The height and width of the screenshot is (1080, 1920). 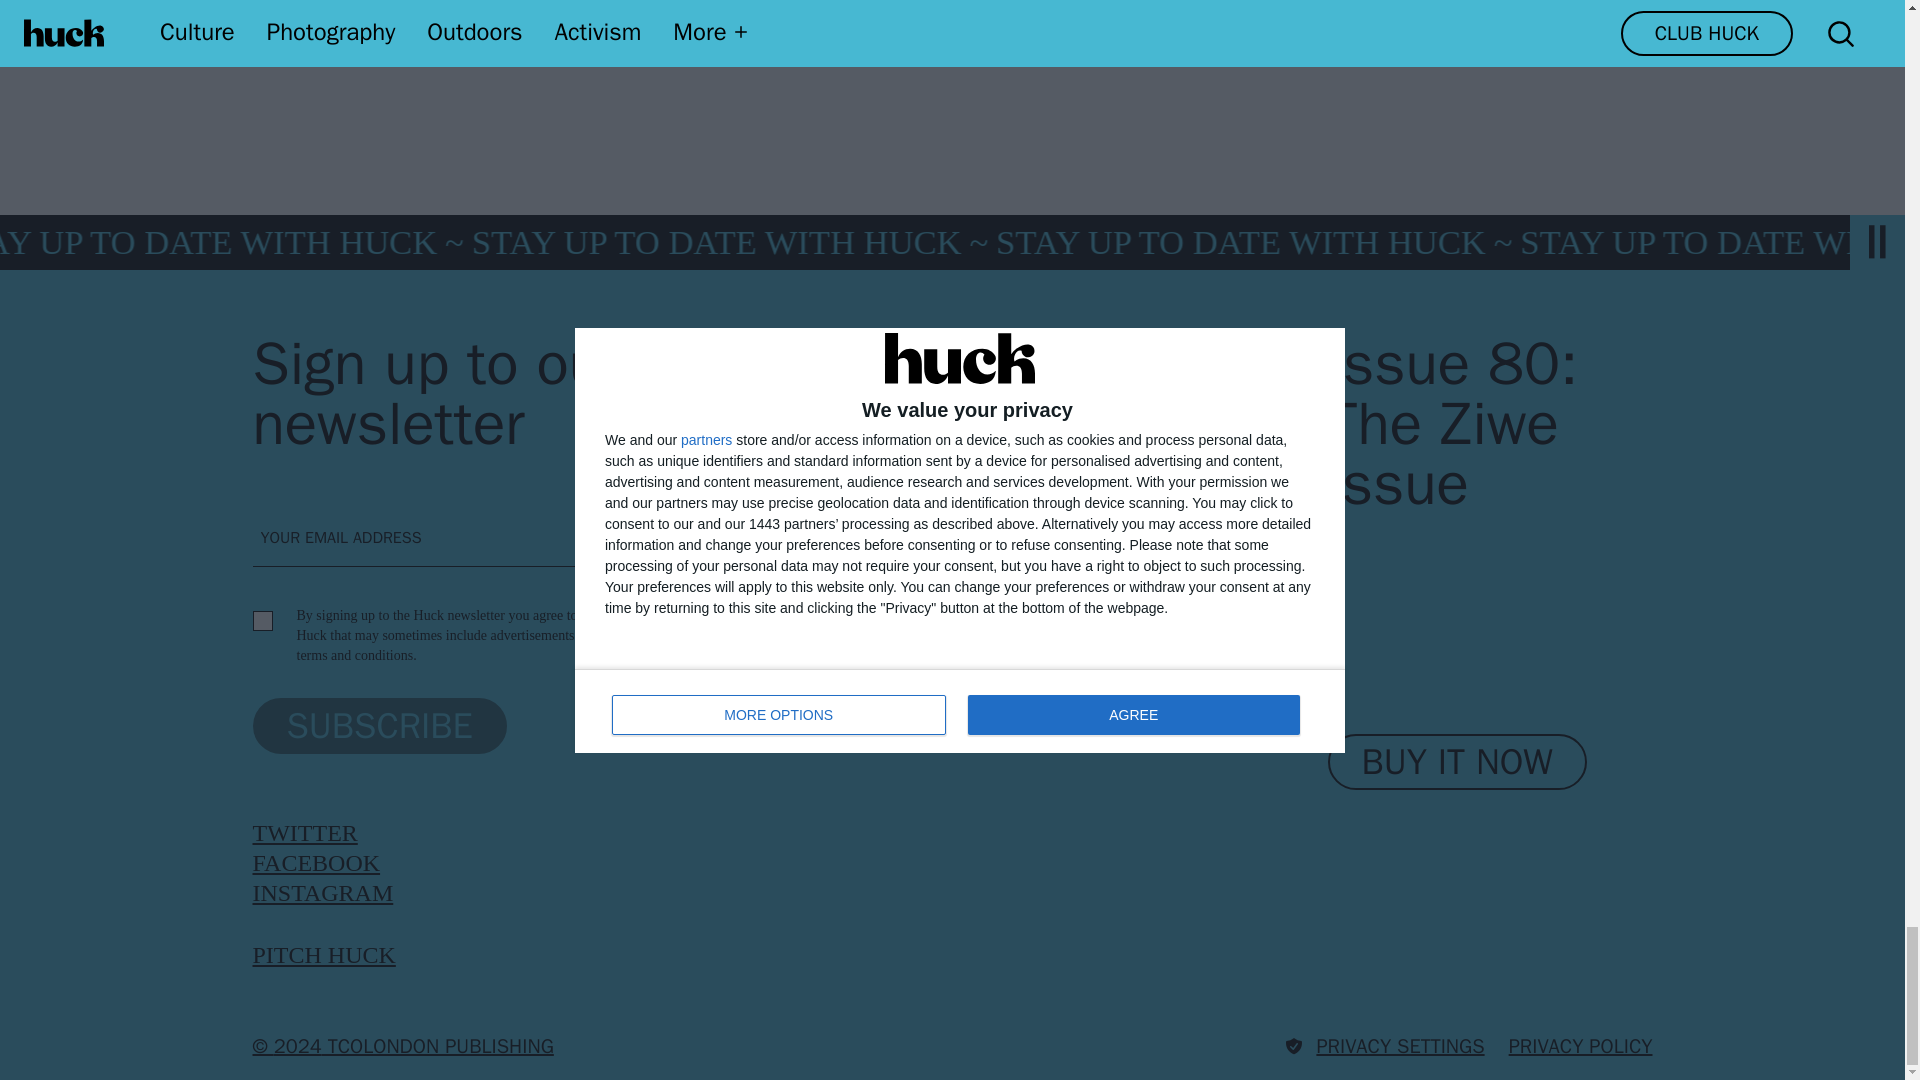 What do you see at coordinates (505, 19) in the screenshot?
I see `ICELAND` at bounding box center [505, 19].